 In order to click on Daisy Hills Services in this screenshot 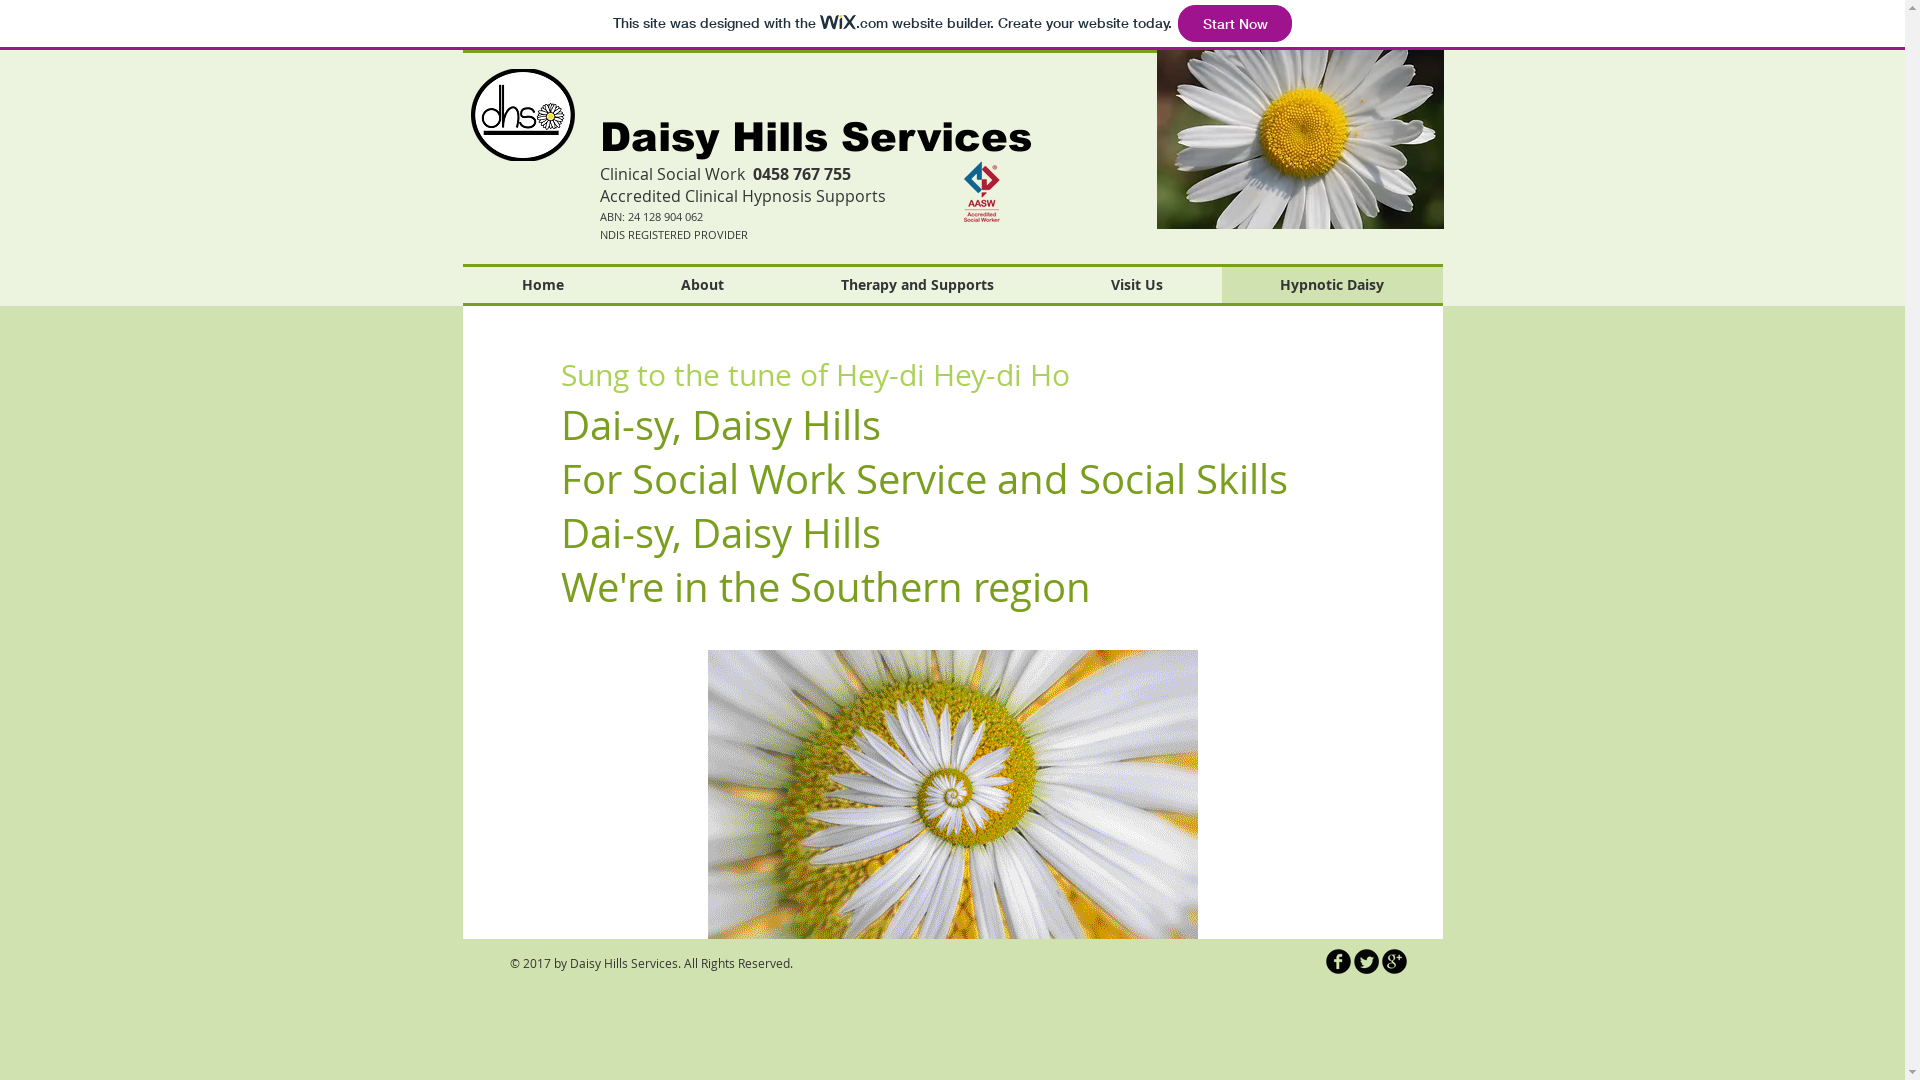, I will do `click(816, 137)`.